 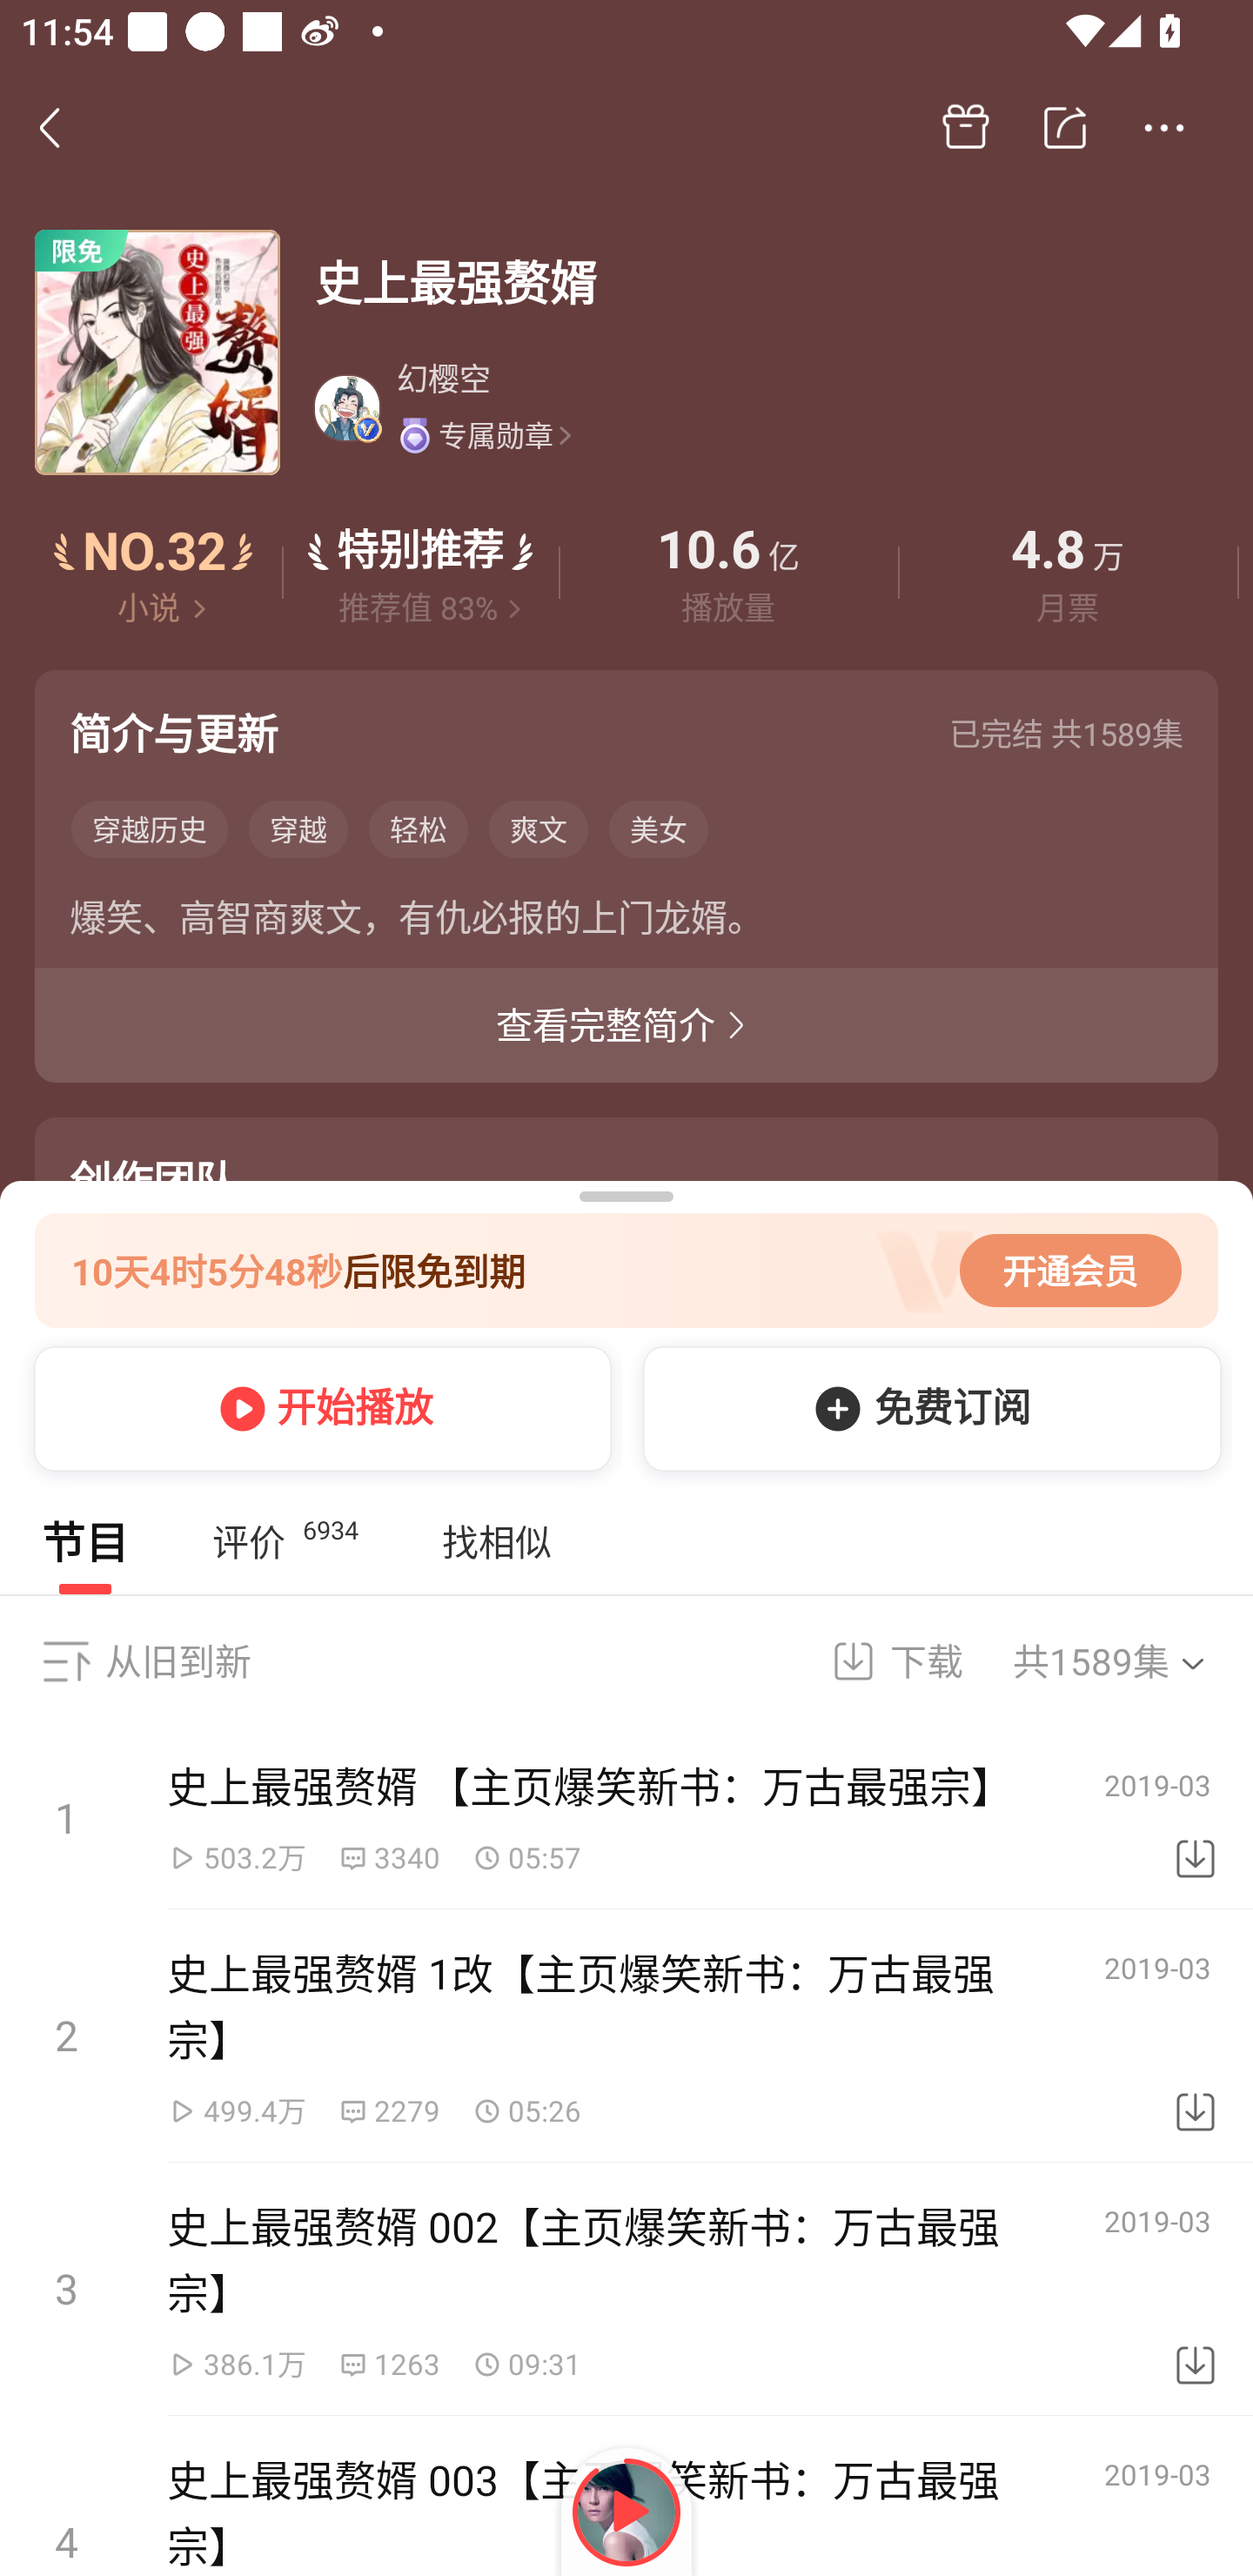 I want to click on 幻樱空 专属勋章, so click(x=764, y=407).